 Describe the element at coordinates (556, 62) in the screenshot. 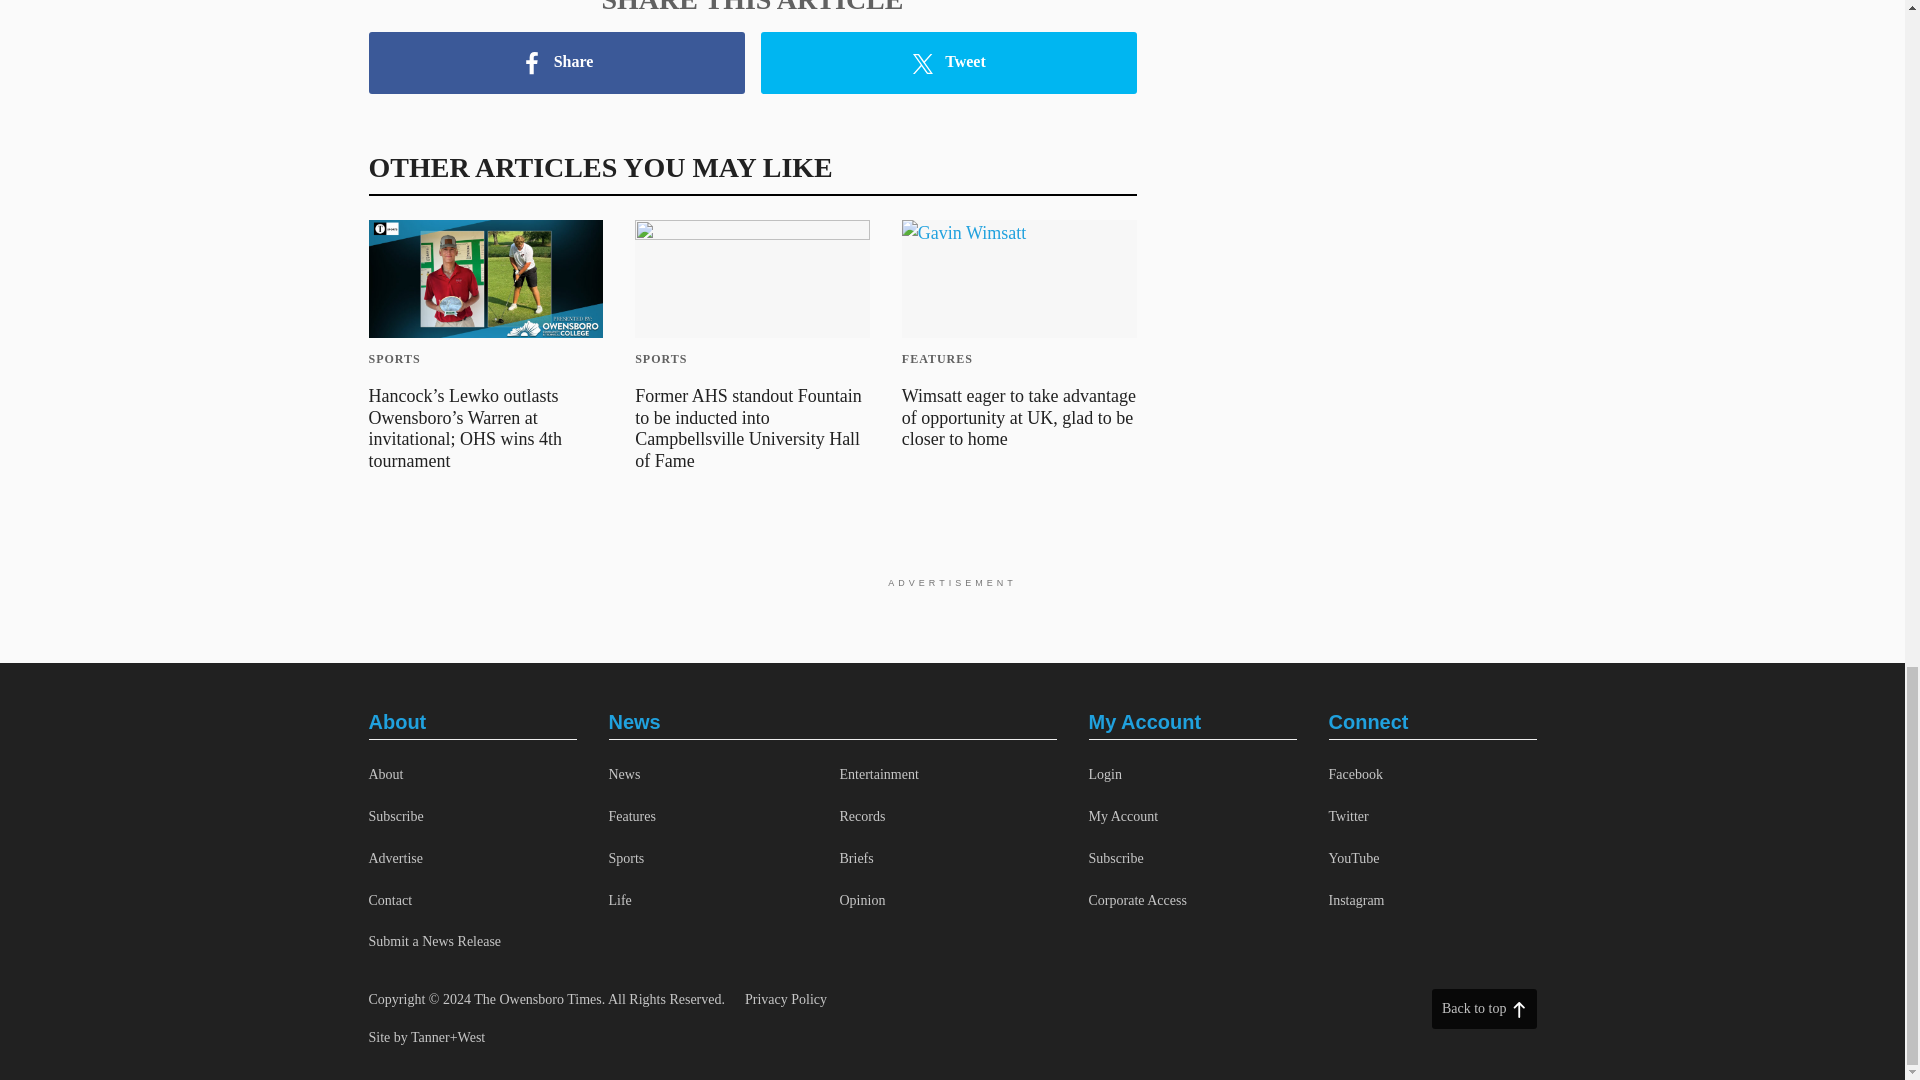

I see `Share on Facebook` at that location.